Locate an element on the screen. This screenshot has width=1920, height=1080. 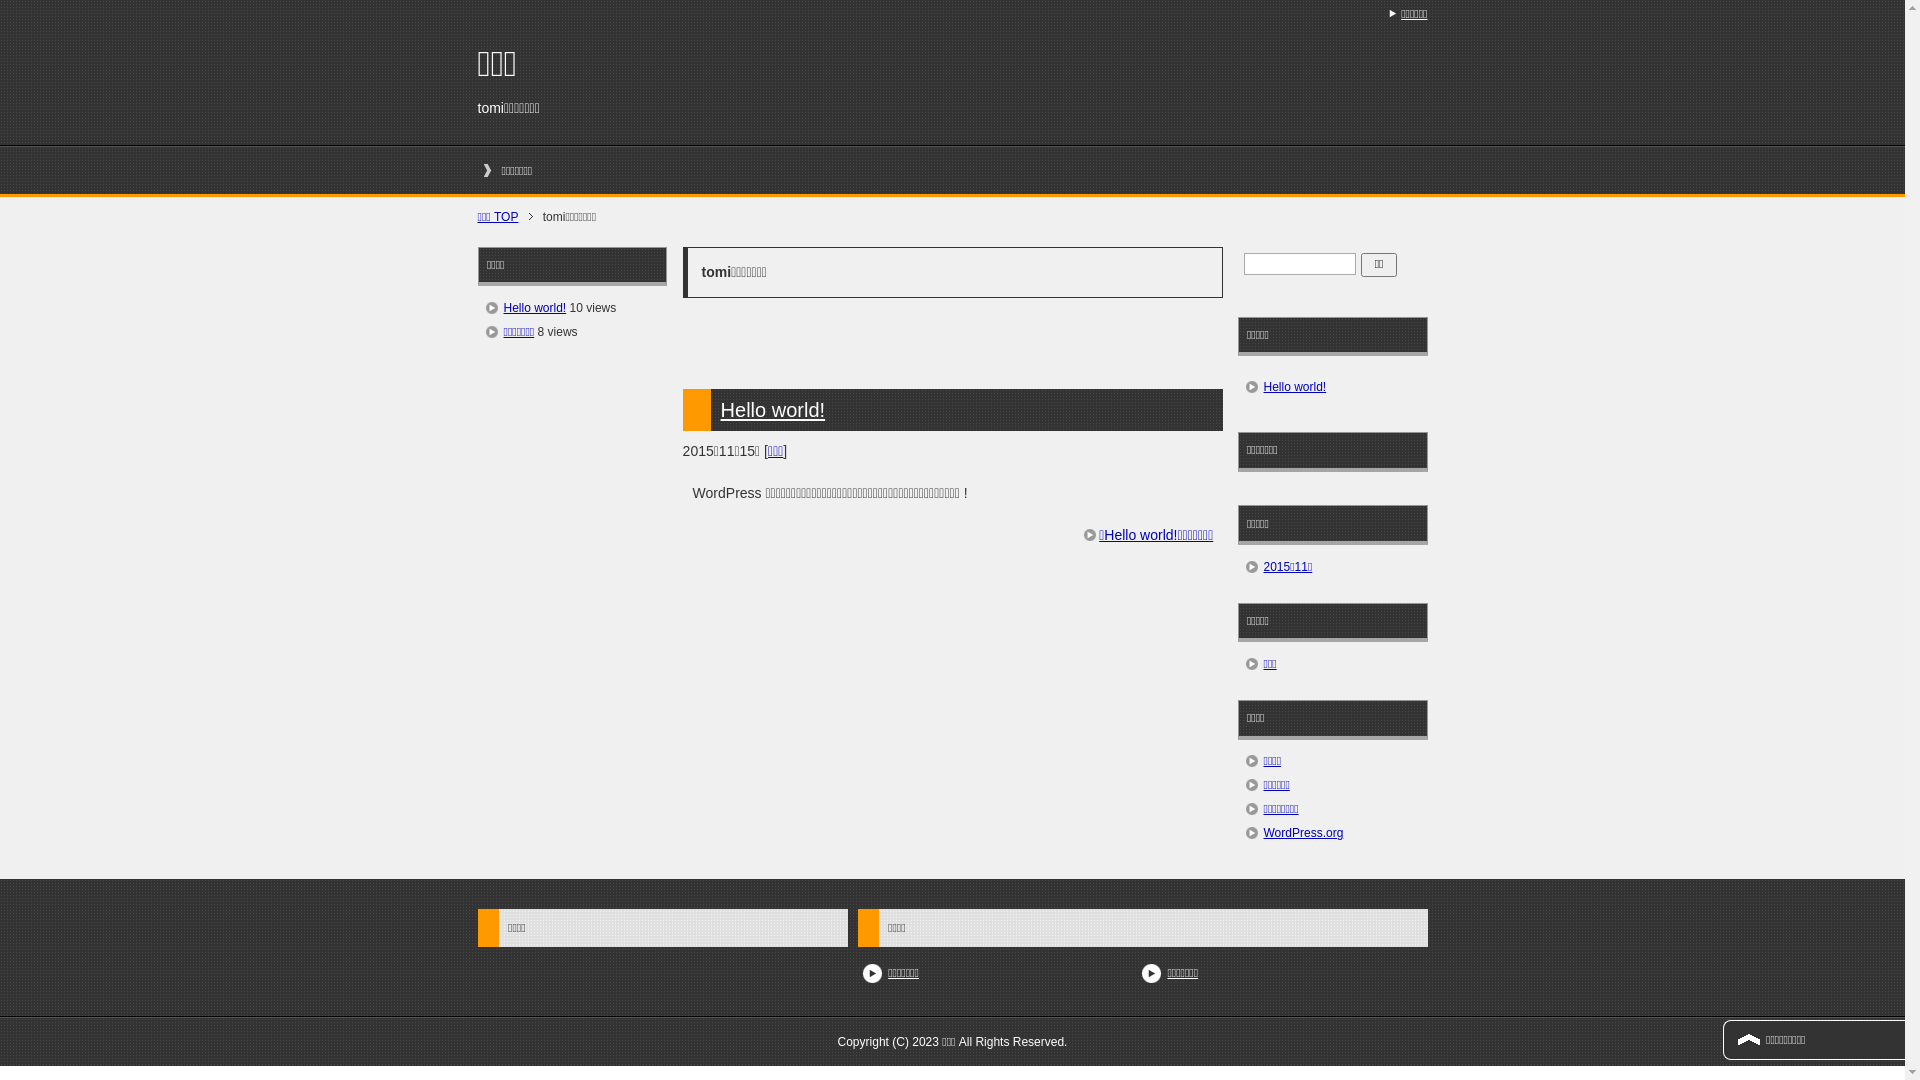
WordPress.org is located at coordinates (1304, 833).